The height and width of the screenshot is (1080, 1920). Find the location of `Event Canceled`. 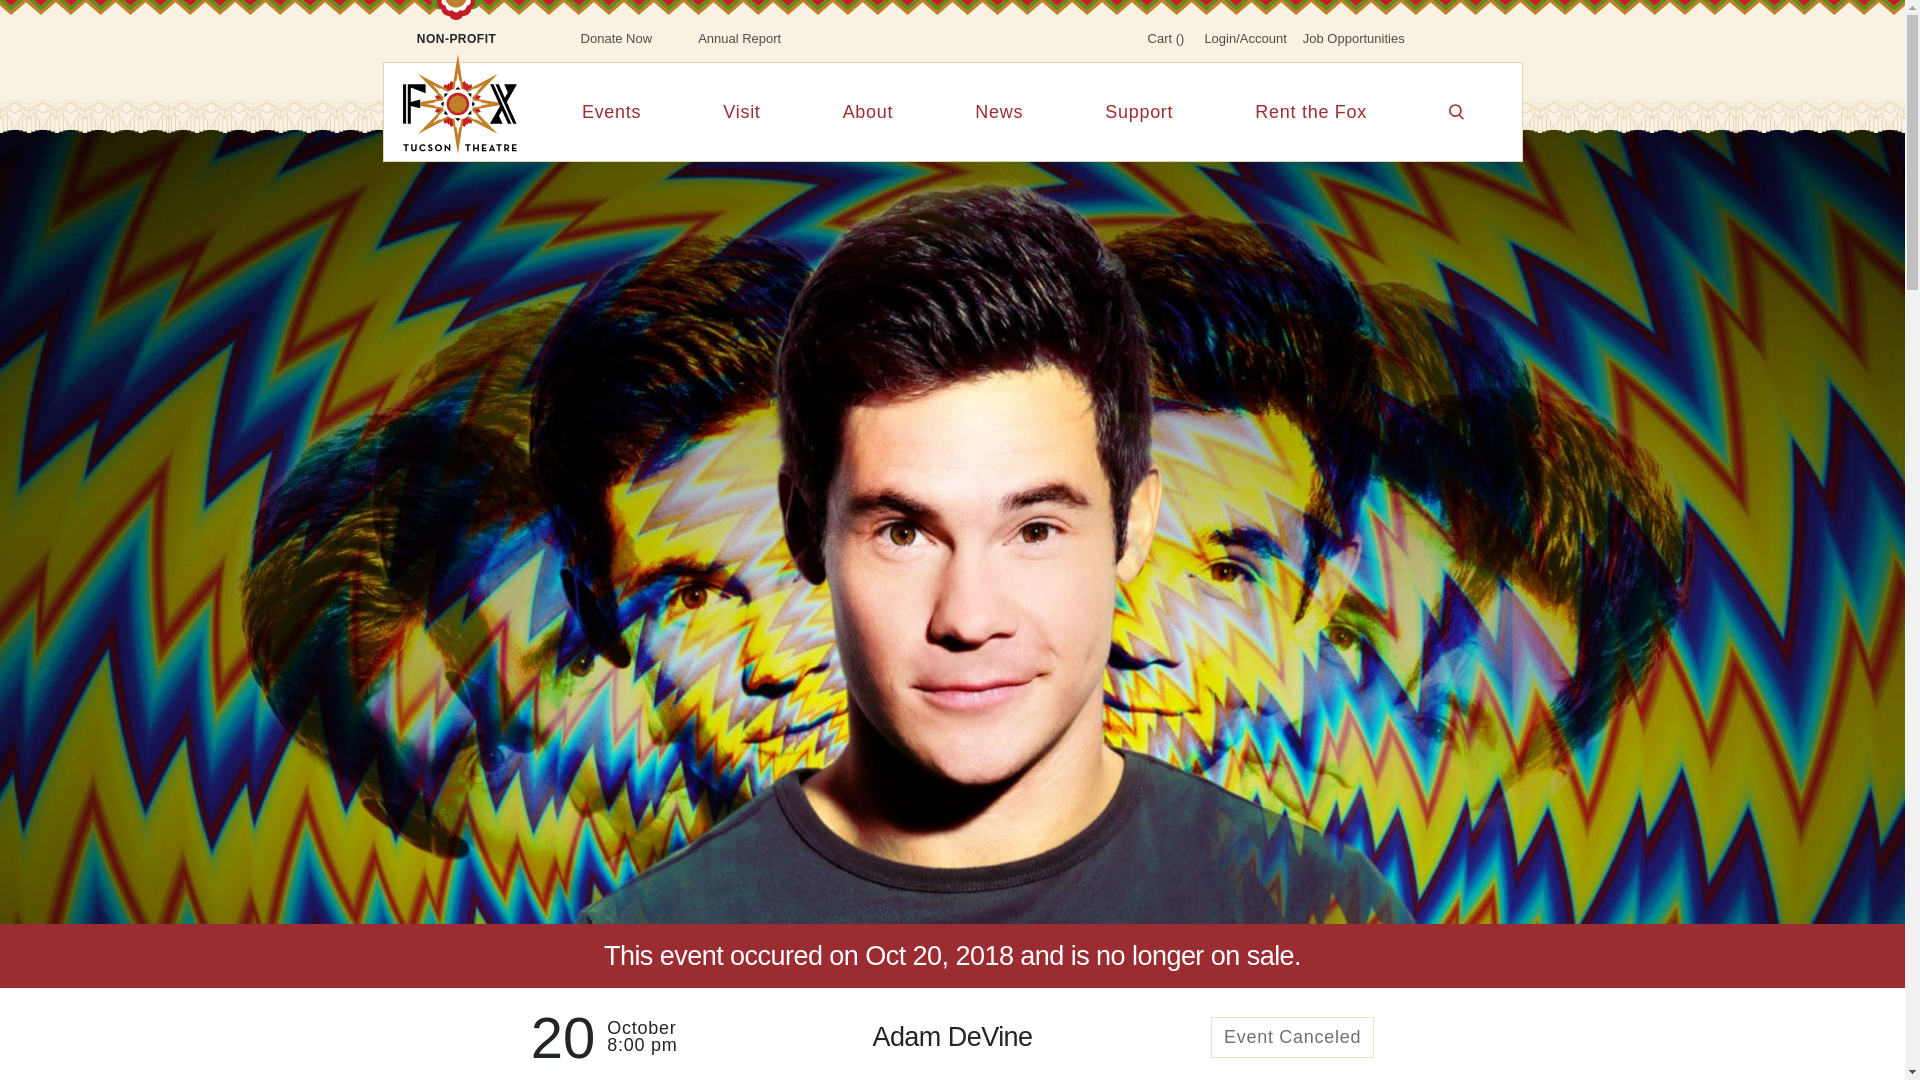

Event Canceled is located at coordinates (1292, 1038).